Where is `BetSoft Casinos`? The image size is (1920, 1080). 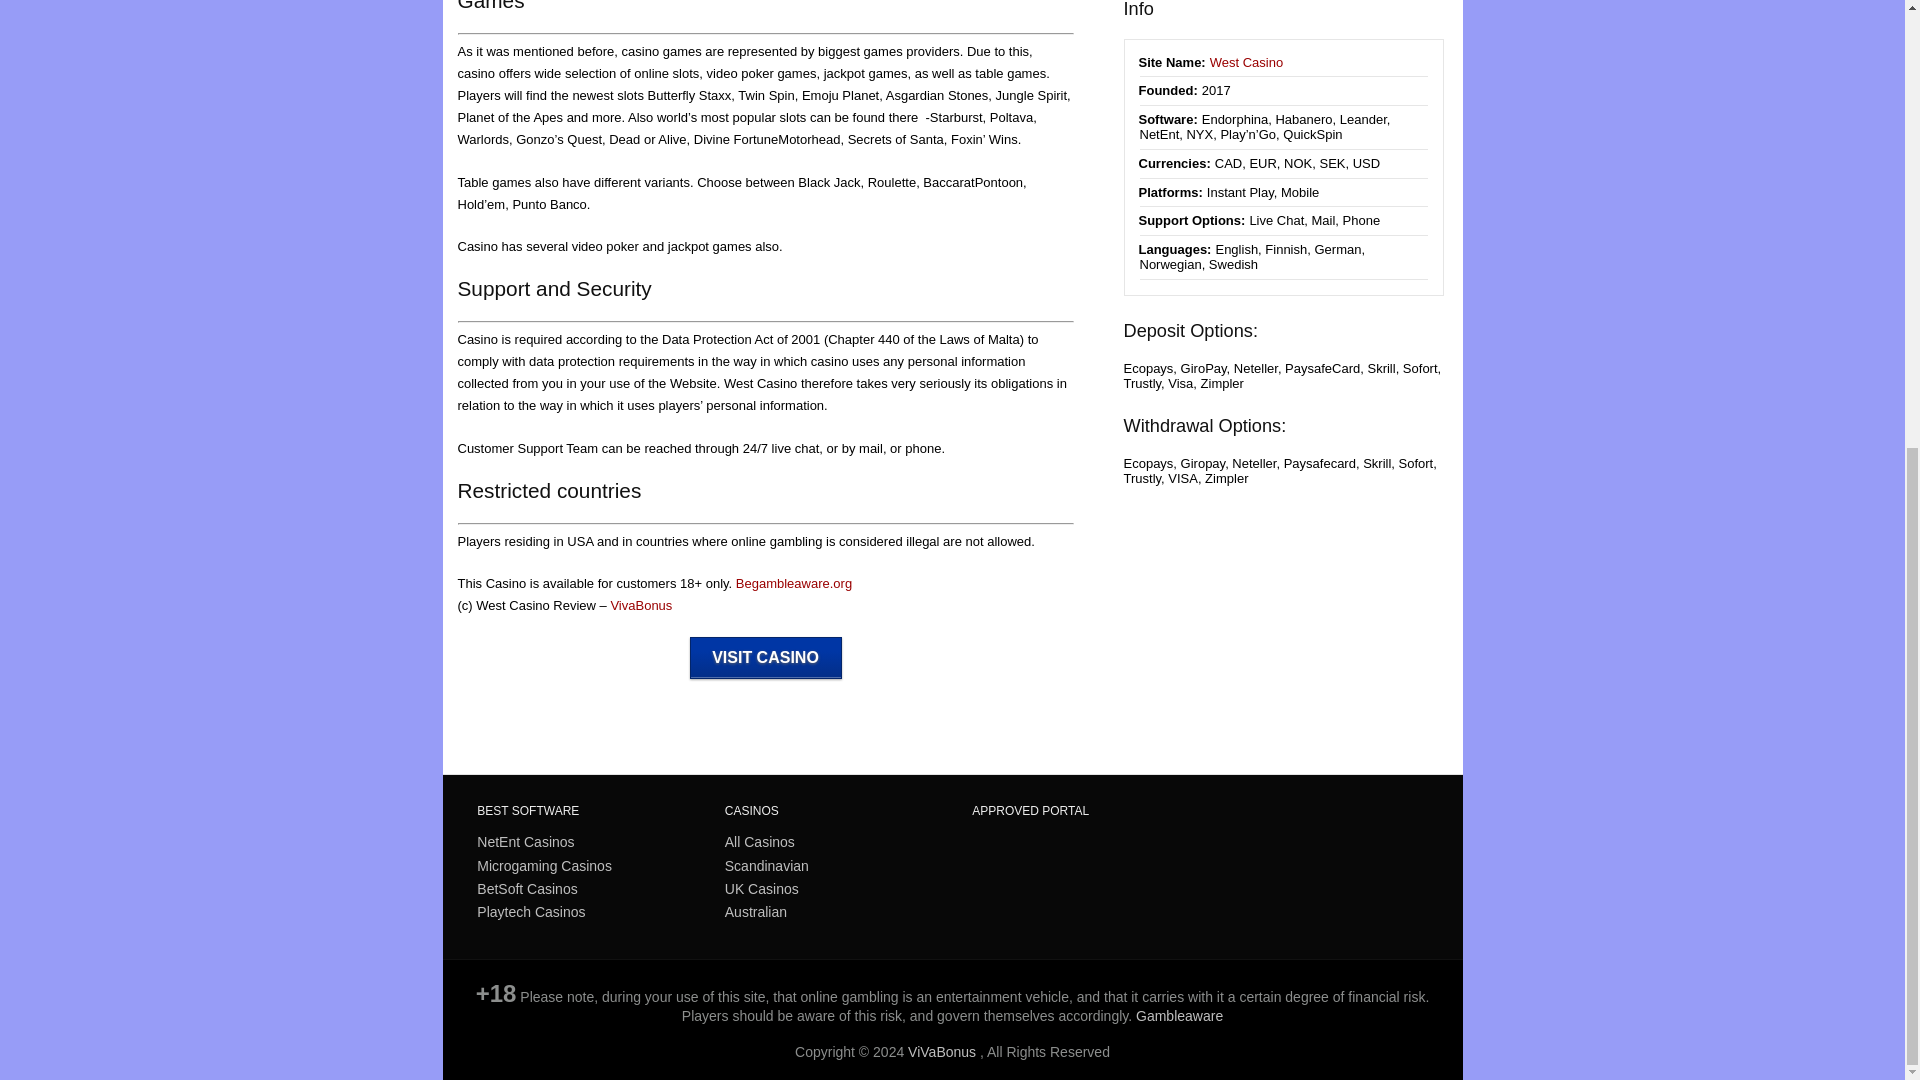
BetSoft Casinos is located at coordinates (526, 888).